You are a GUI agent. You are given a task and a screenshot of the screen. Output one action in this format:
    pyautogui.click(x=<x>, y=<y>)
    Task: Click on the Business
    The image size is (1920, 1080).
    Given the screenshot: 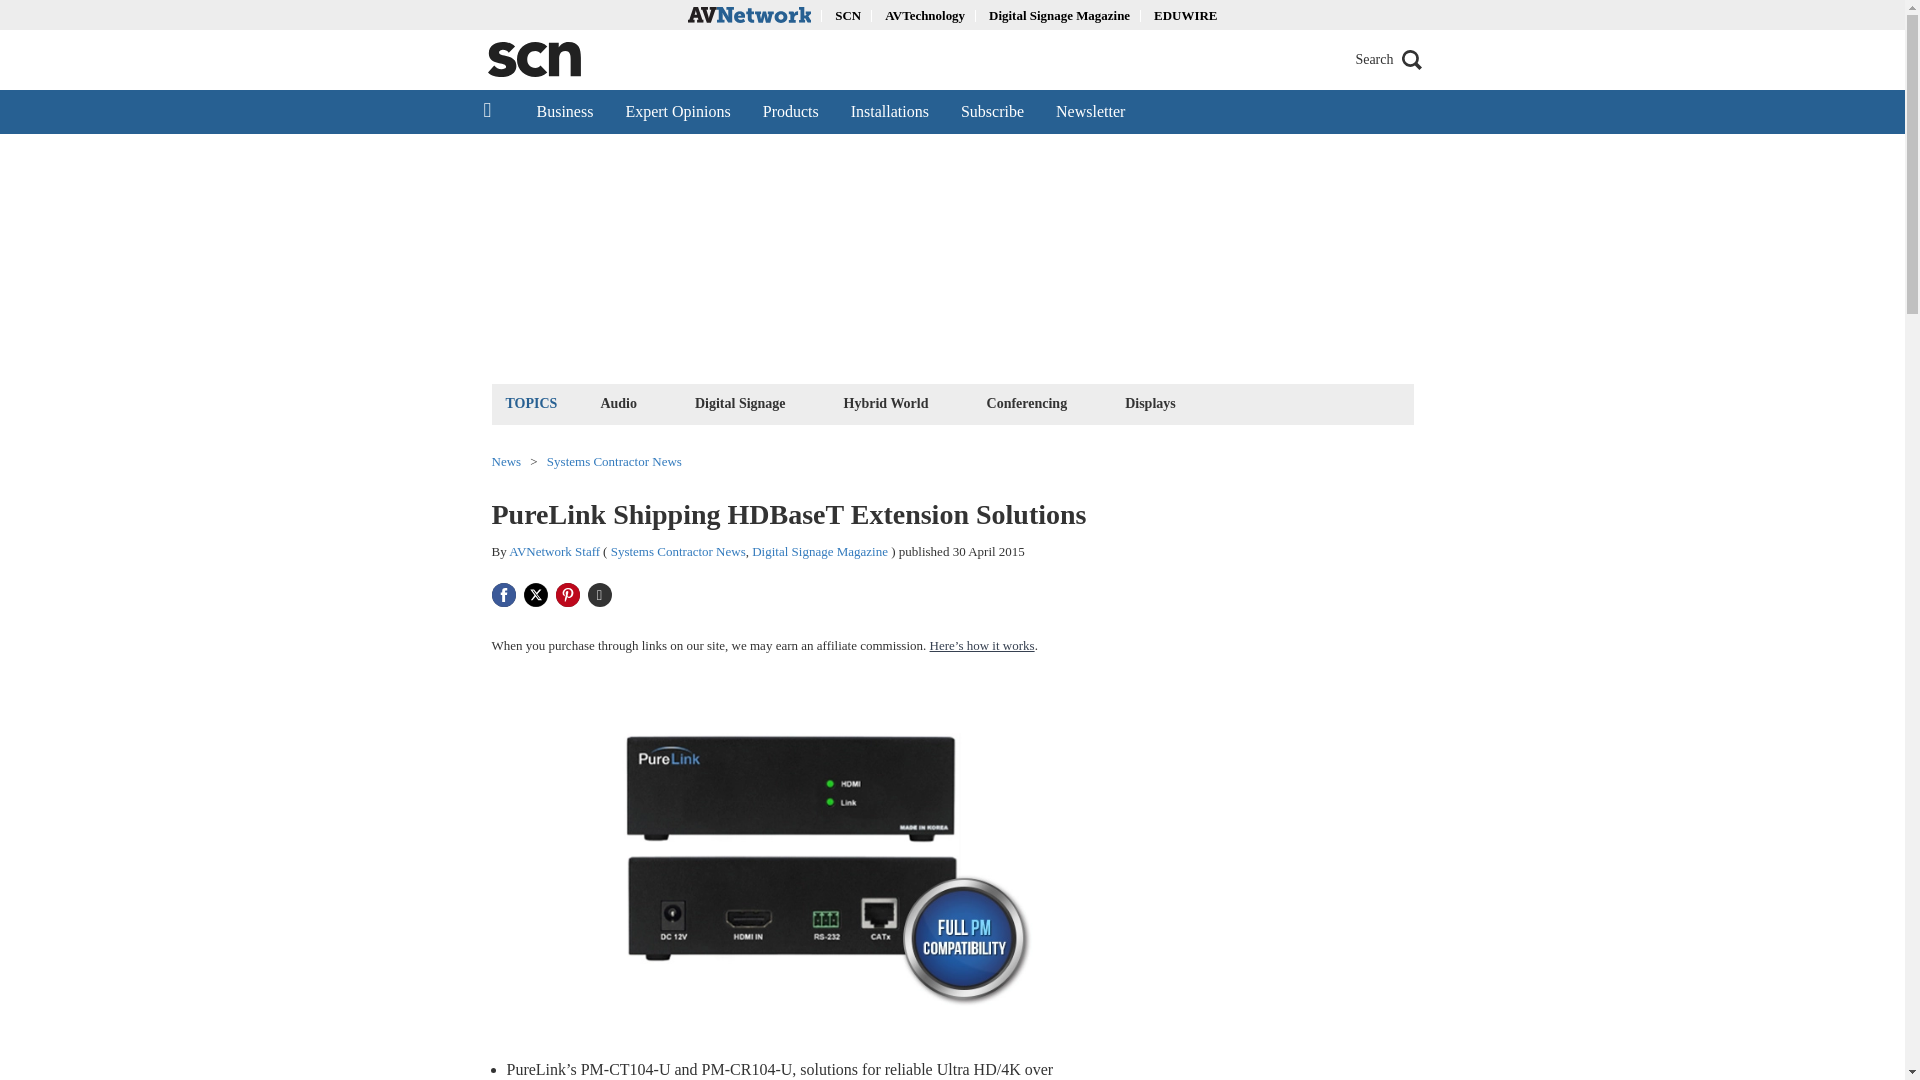 What is the action you would take?
    pyautogui.click(x=564, y=111)
    